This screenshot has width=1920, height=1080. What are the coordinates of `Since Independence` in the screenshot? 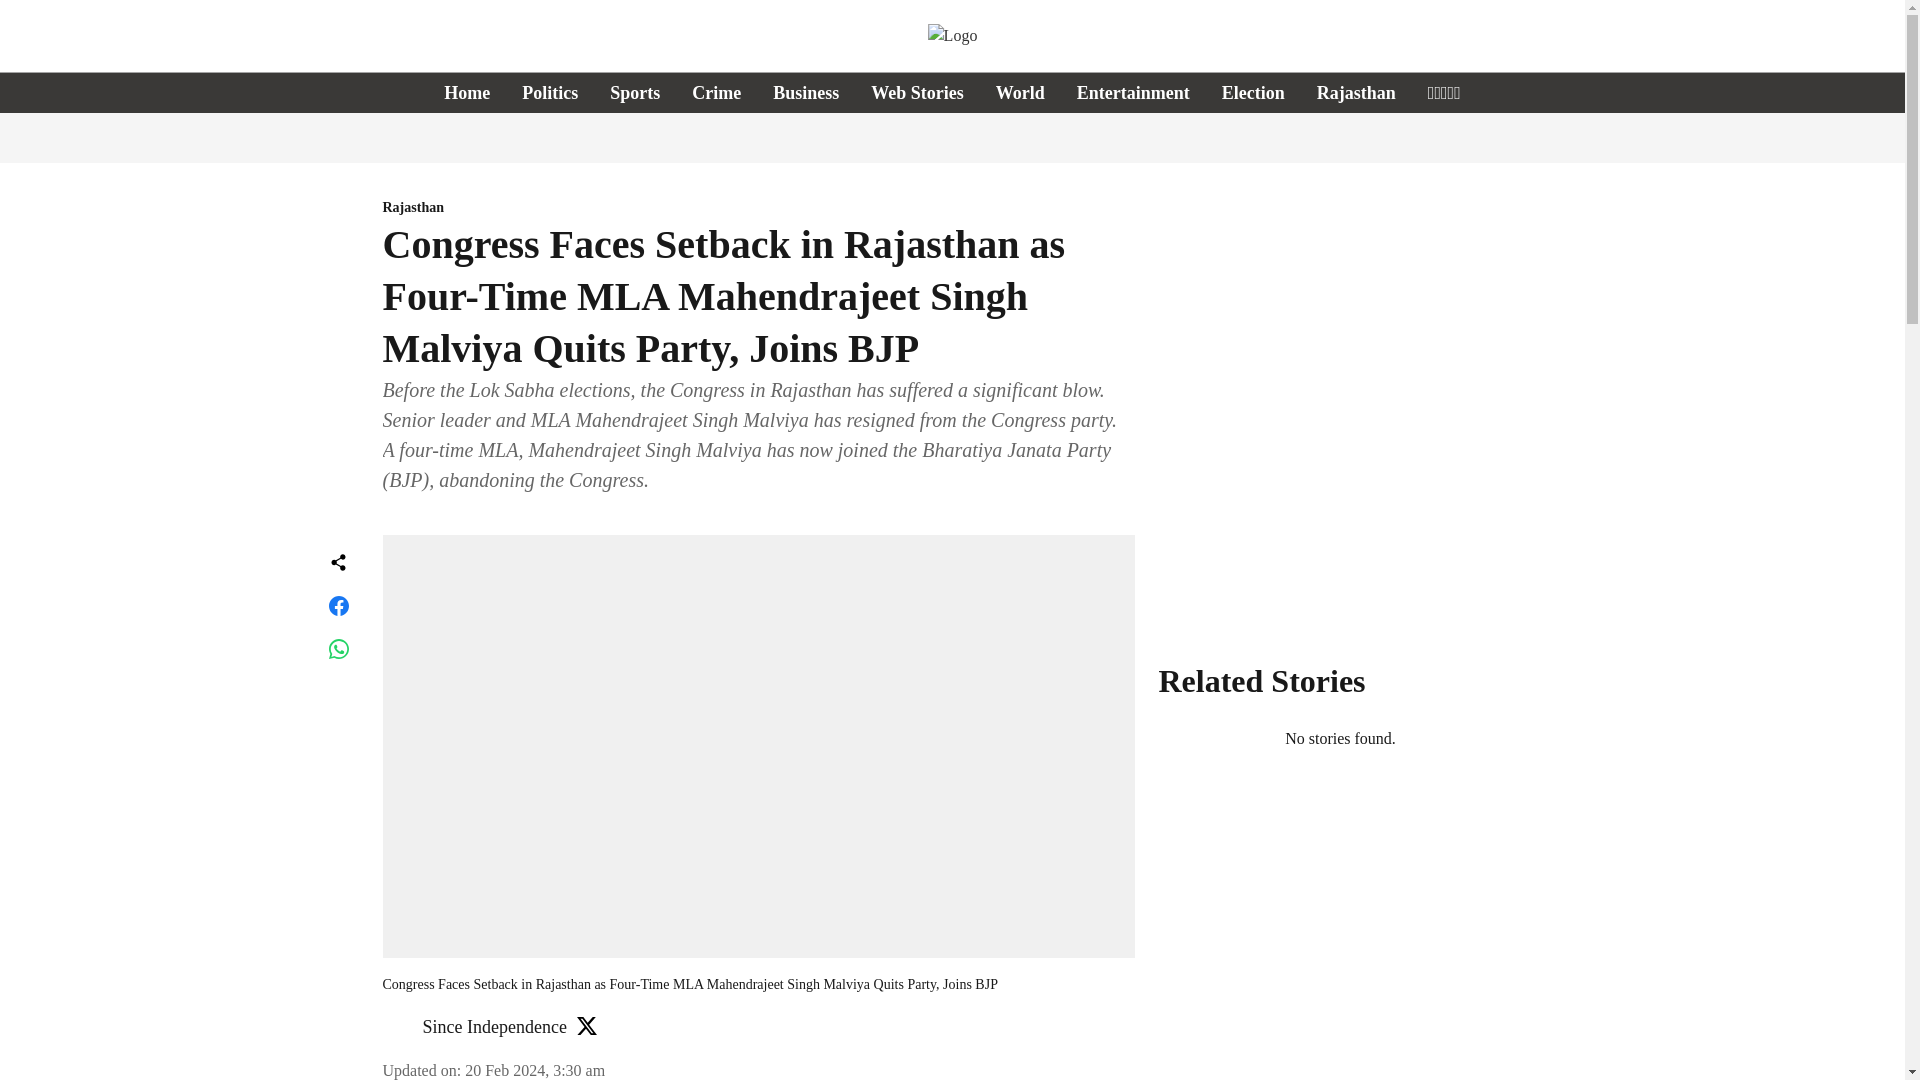 It's located at (494, 1026).